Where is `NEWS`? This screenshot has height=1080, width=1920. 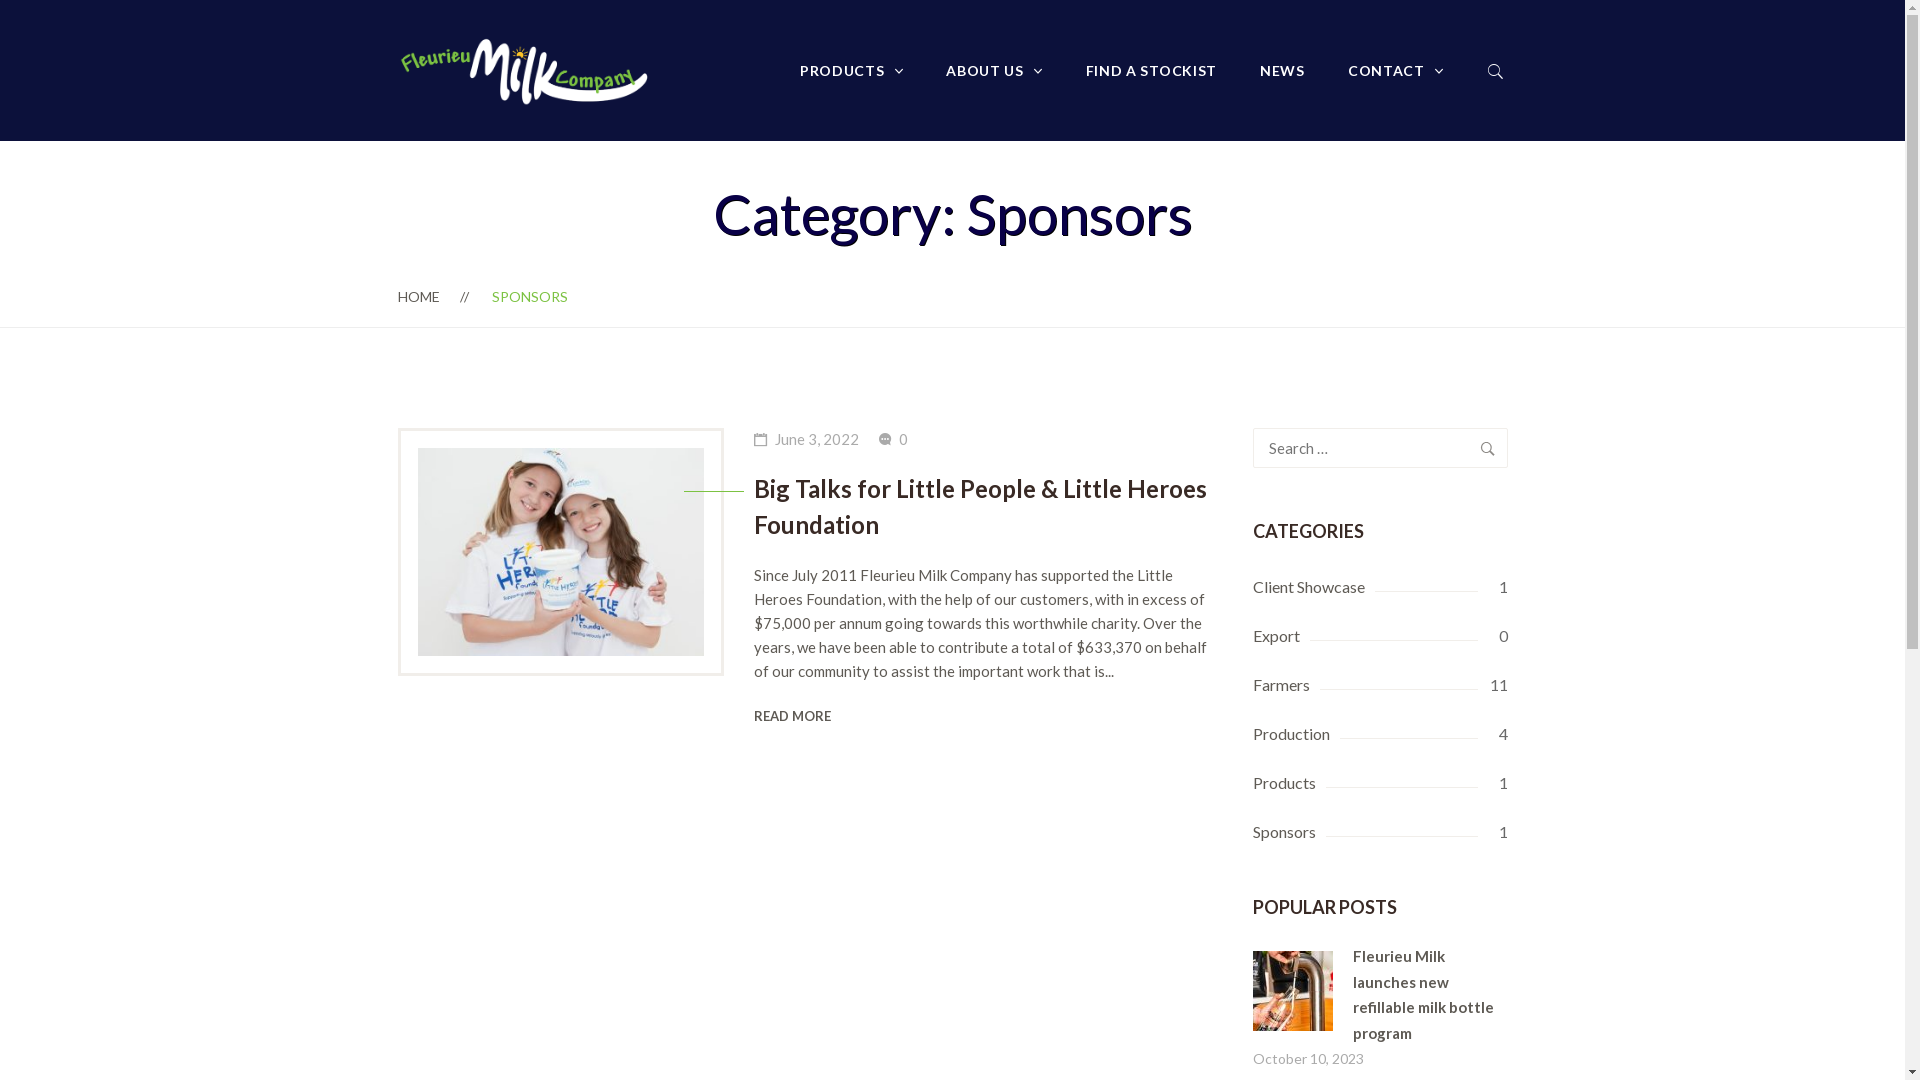
NEWS is located at coordinates (1282, 70).